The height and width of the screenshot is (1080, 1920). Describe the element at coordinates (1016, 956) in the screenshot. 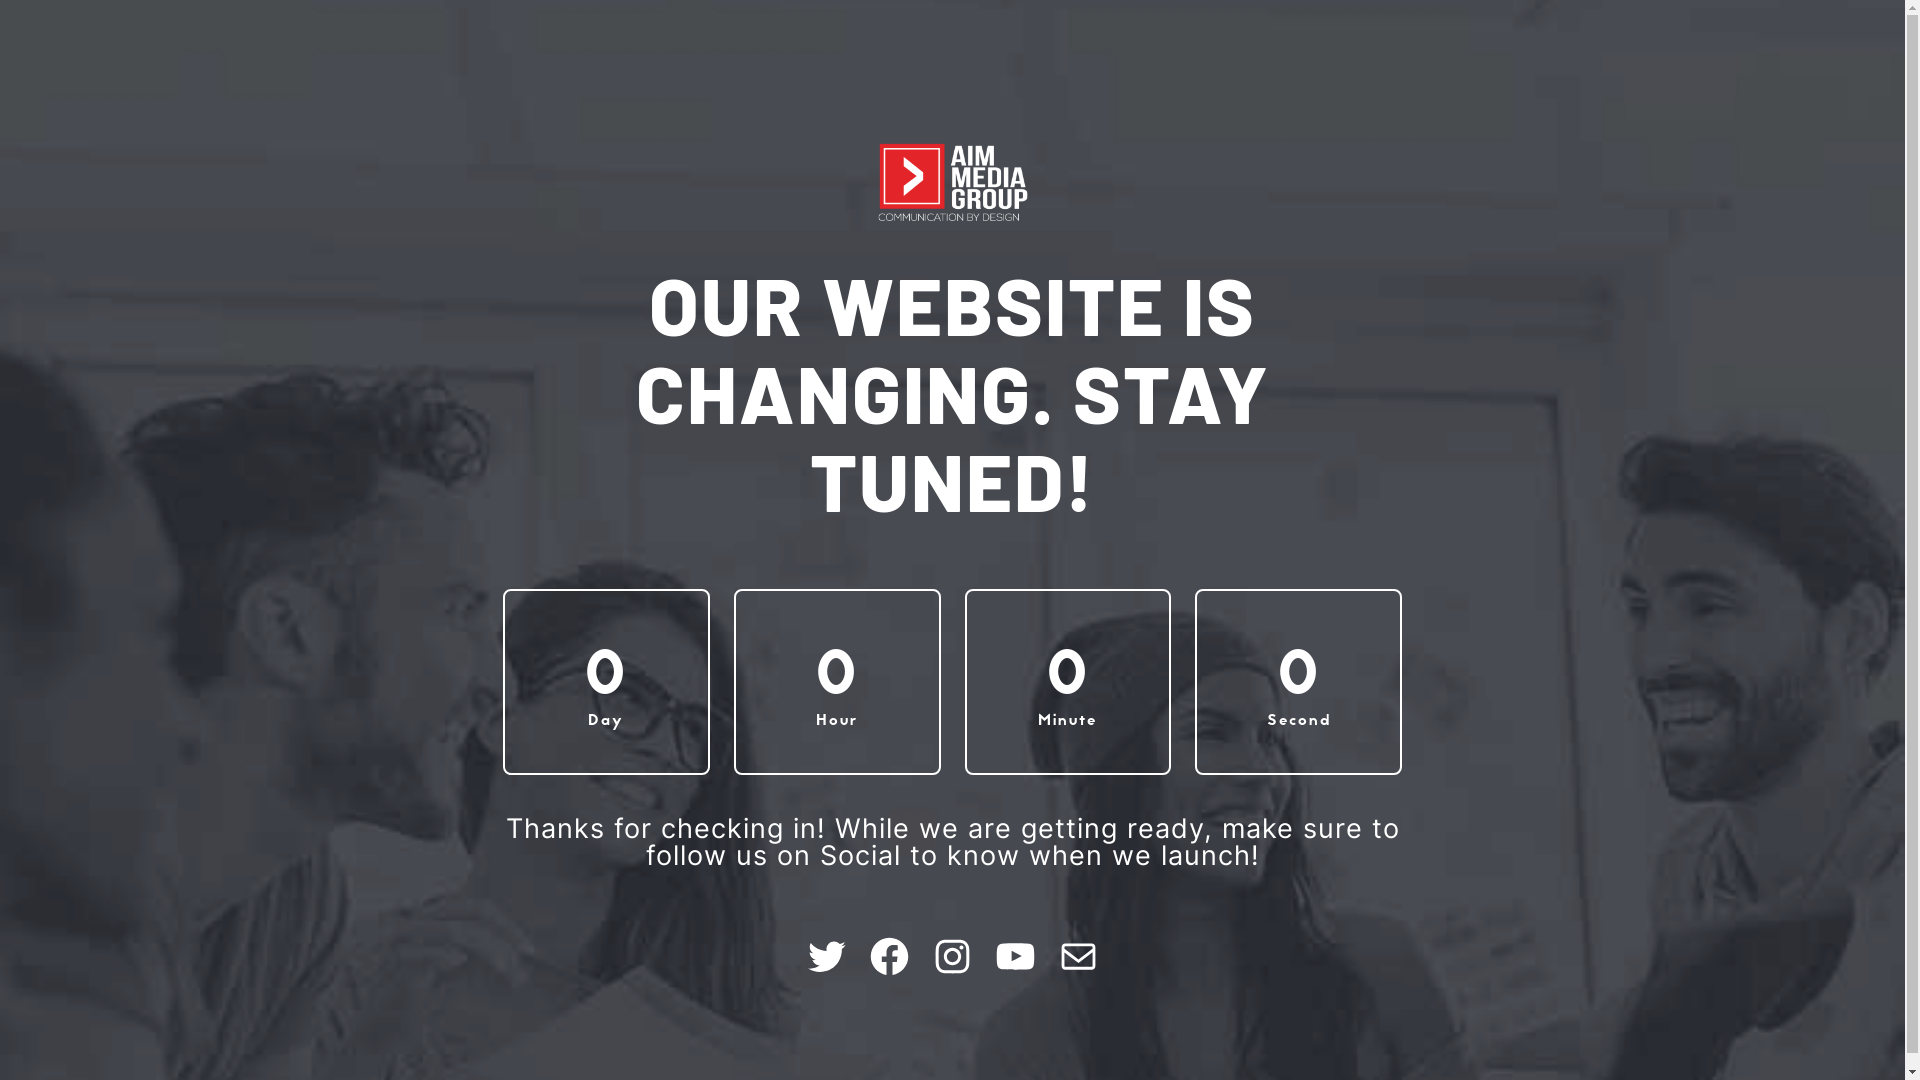

I see `YouTube` at that location.